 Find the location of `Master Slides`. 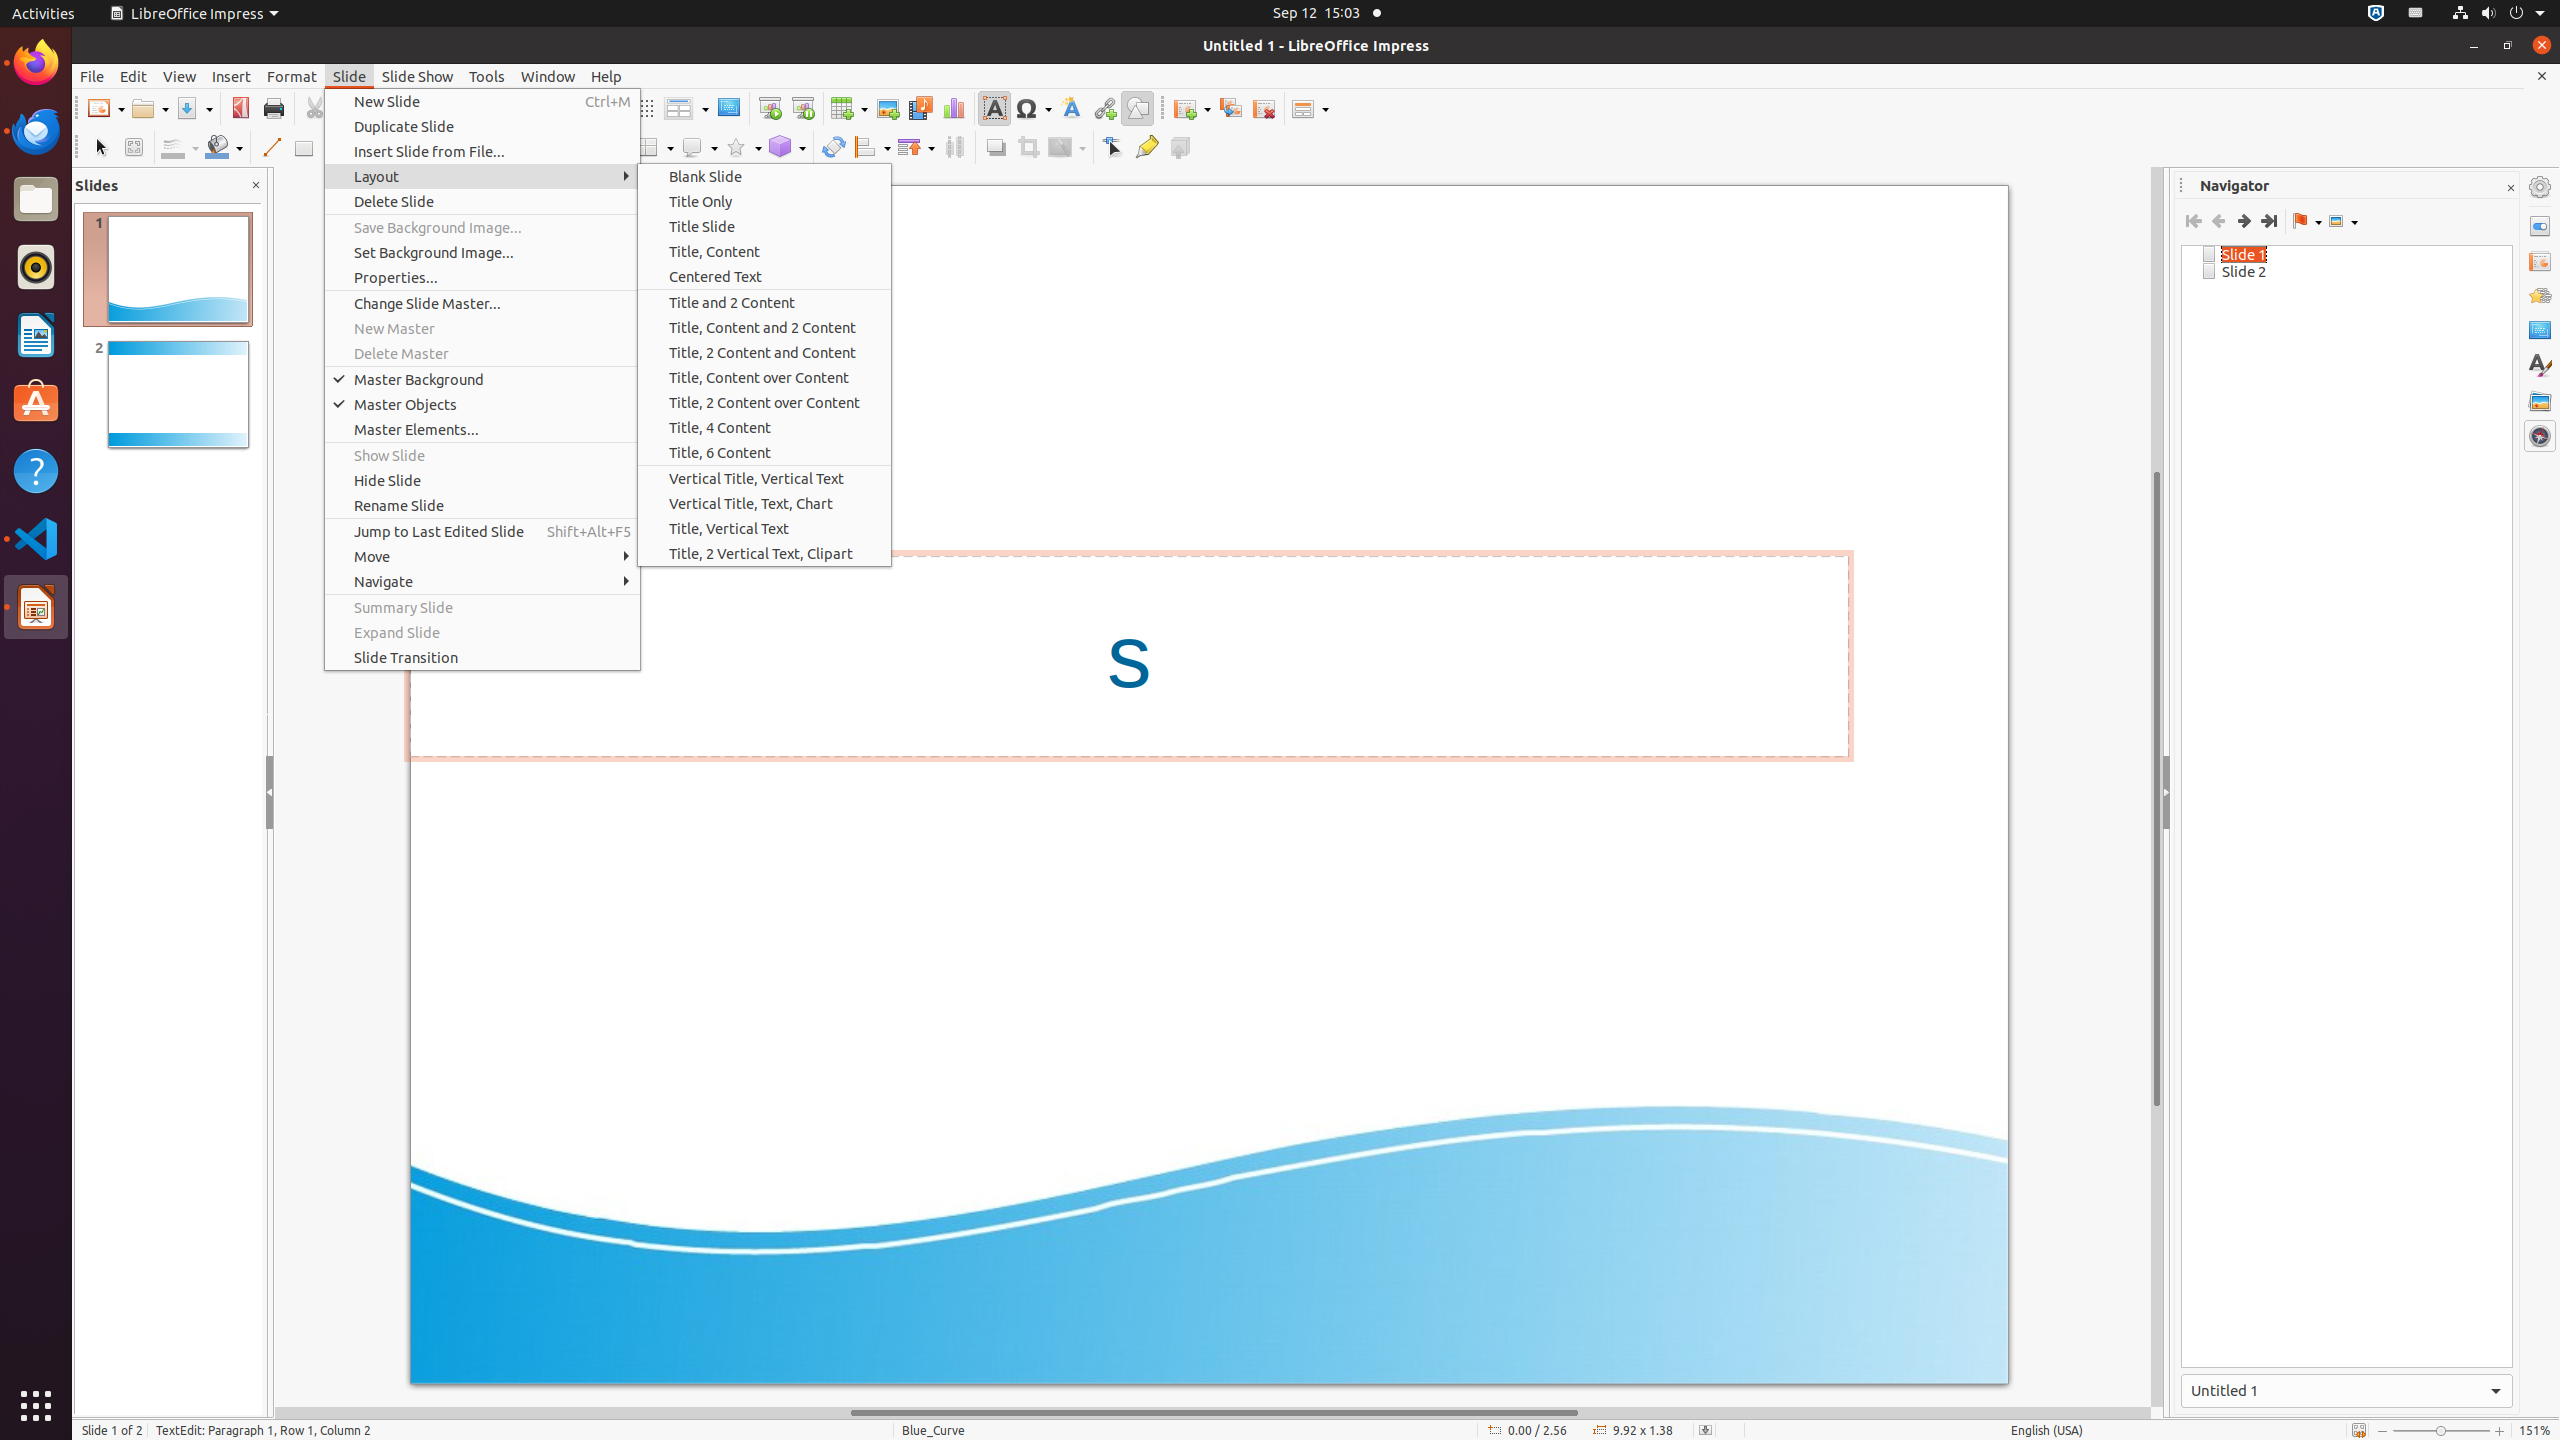

Master Slides is located at coordinates (2540, 331).